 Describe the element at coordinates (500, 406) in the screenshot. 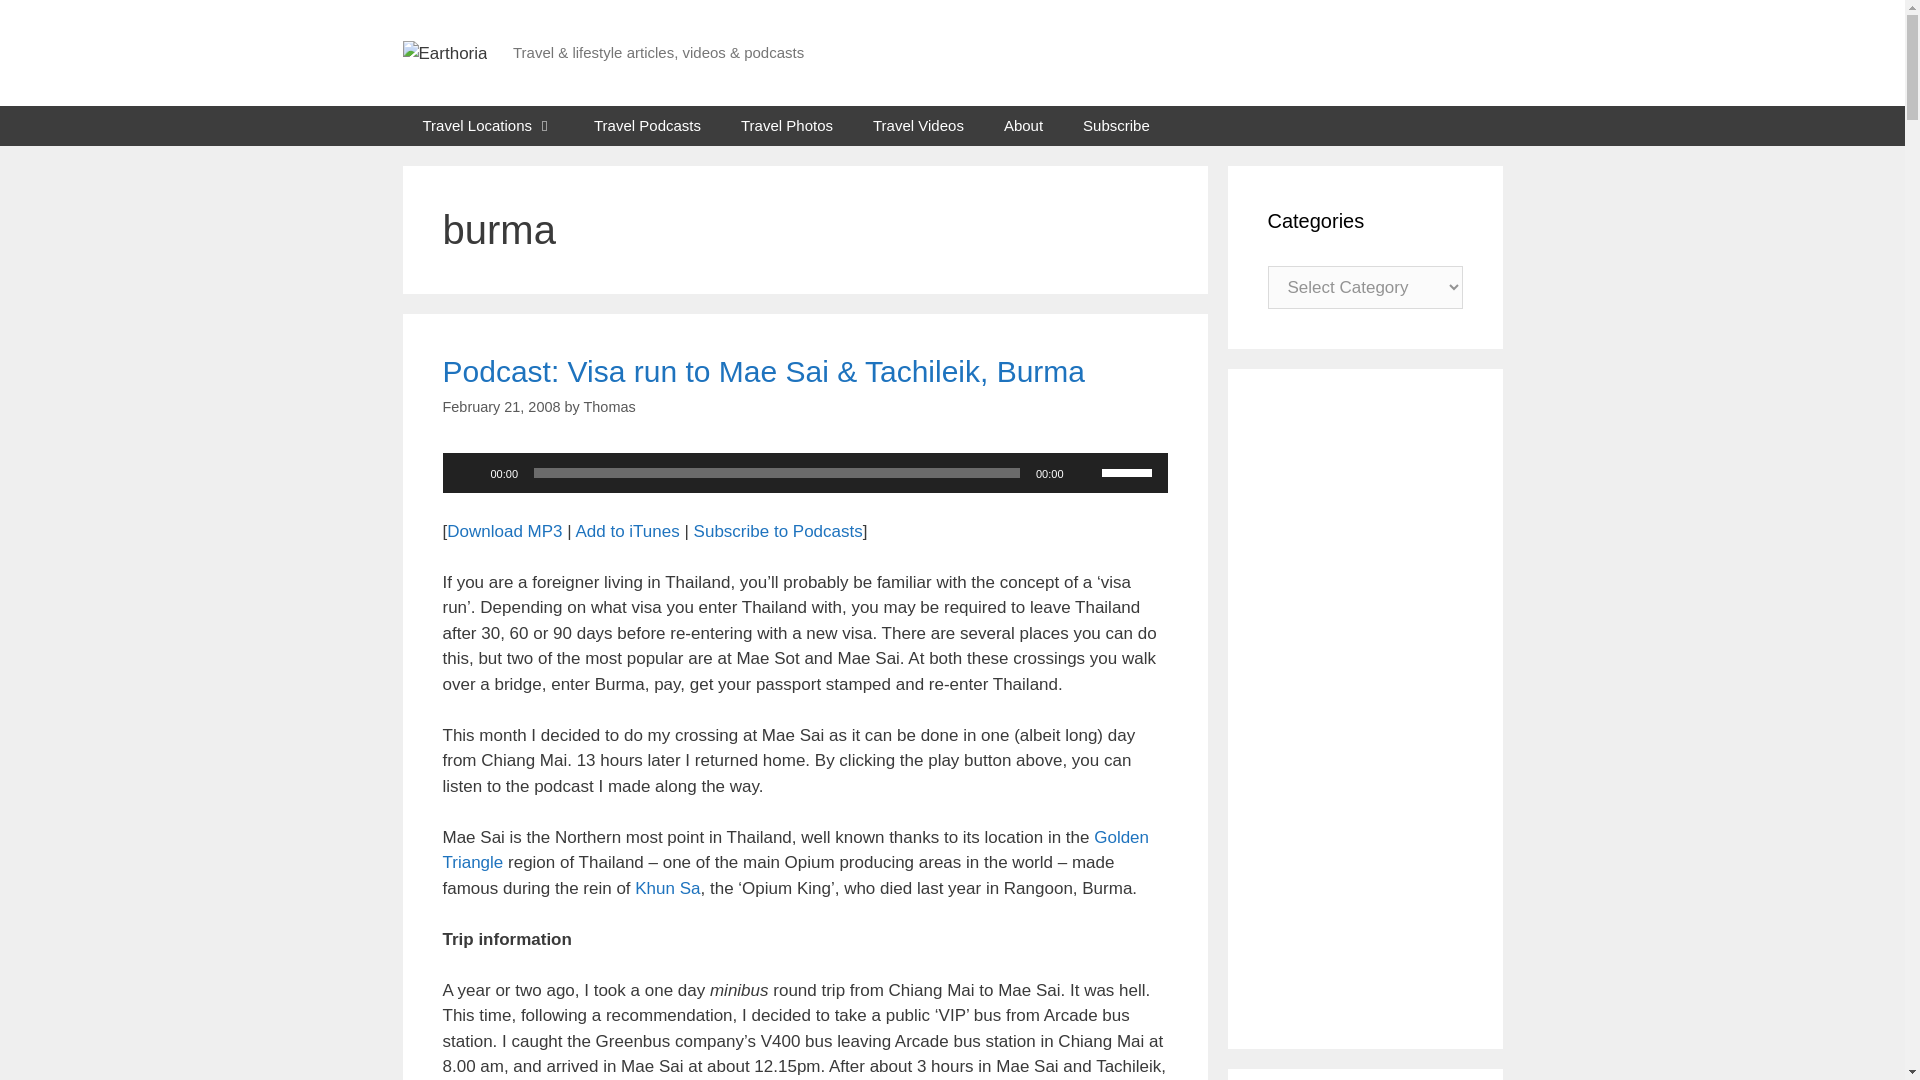

I see `February 21, 2008` at that location.